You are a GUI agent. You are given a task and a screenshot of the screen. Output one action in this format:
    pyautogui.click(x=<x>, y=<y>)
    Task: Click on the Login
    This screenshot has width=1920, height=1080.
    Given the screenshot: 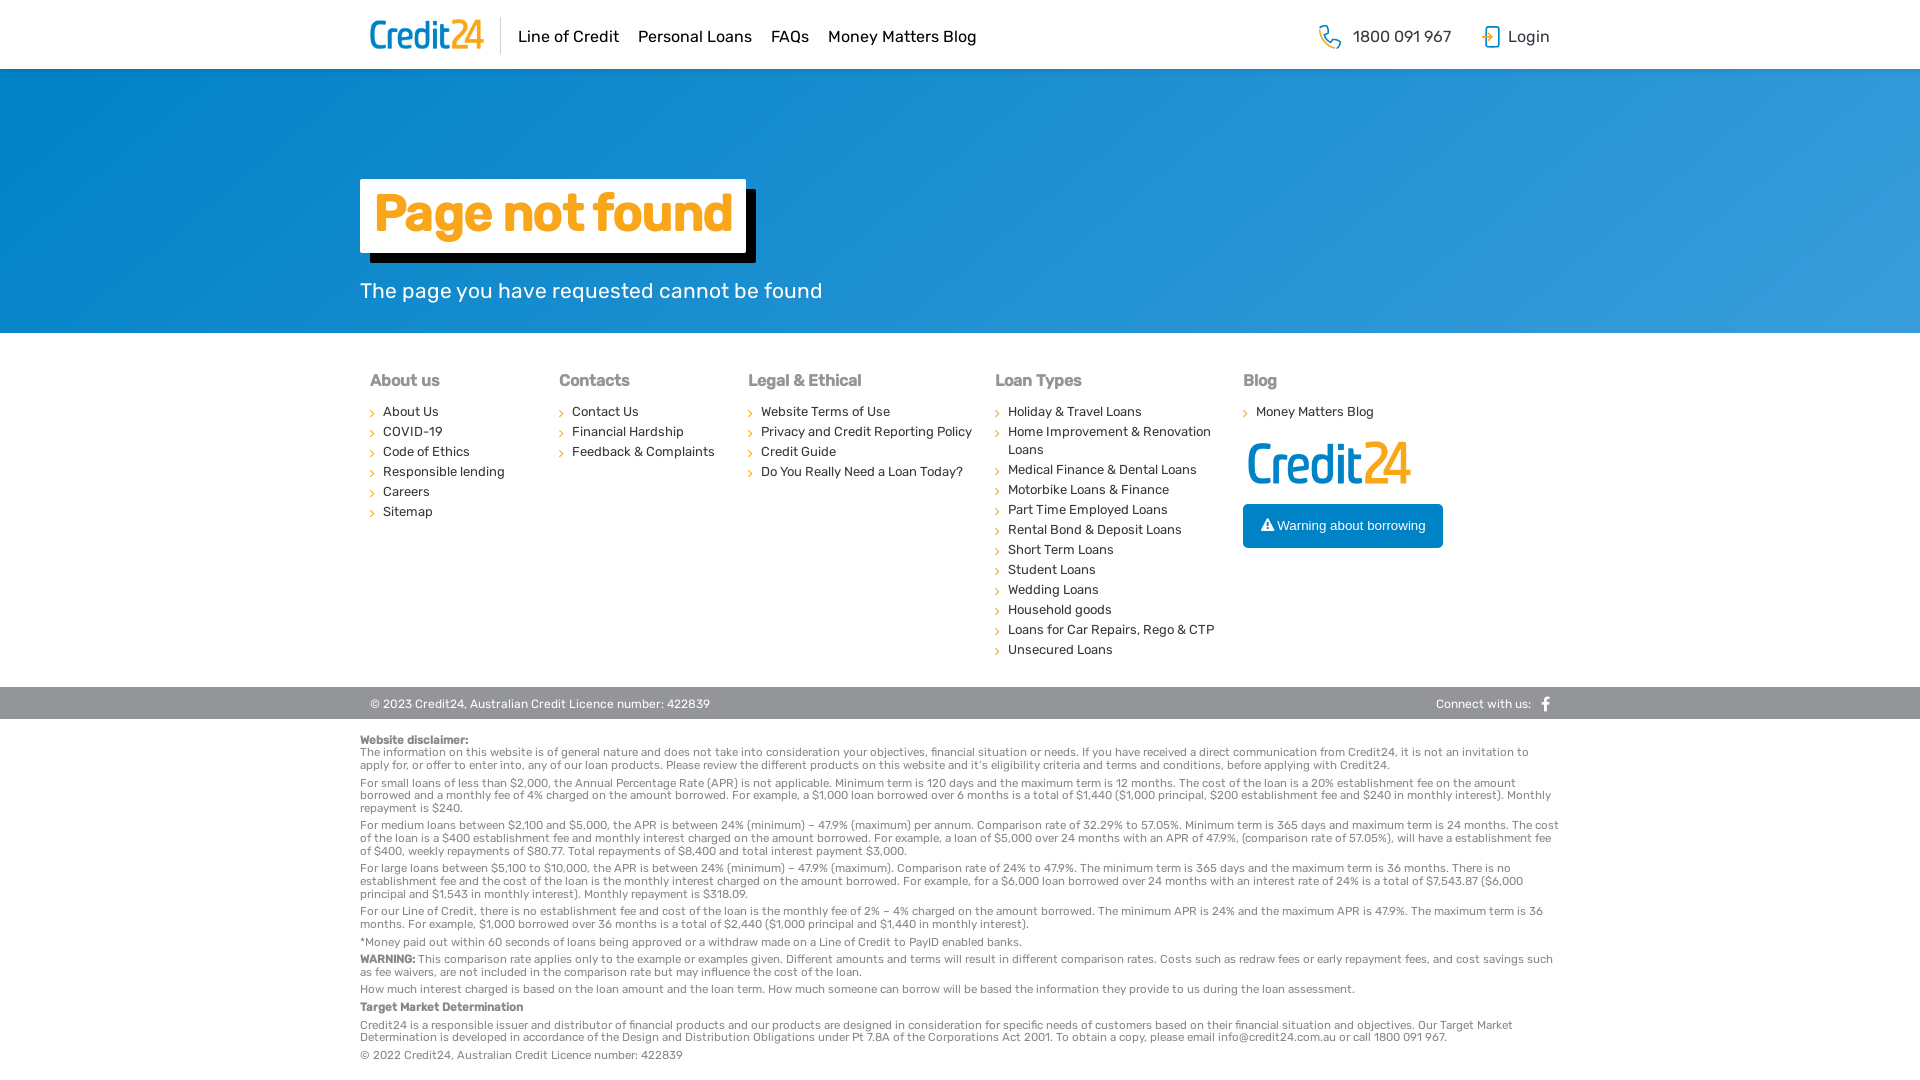 What is the action you would take?
    pyautogui.click(x=1529, y=36)
    